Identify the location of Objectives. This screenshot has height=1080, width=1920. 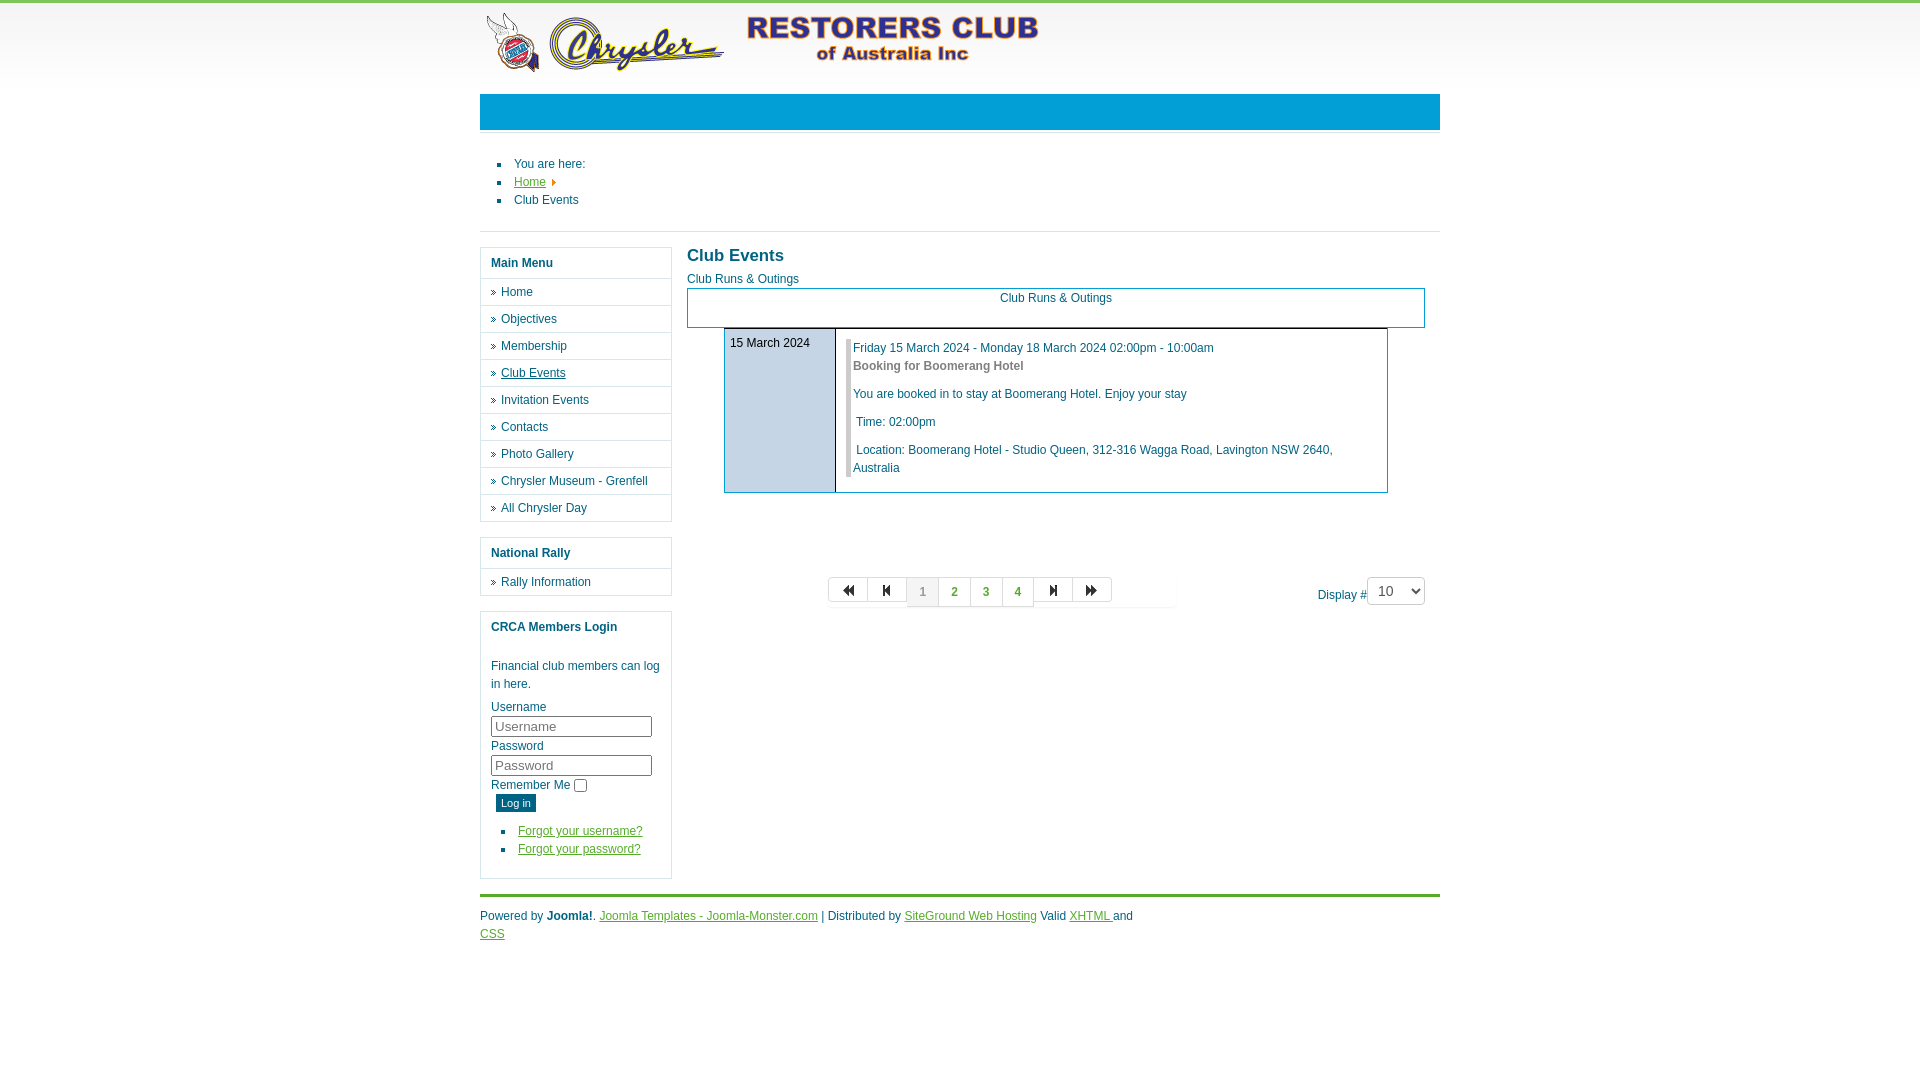
(581, 319).